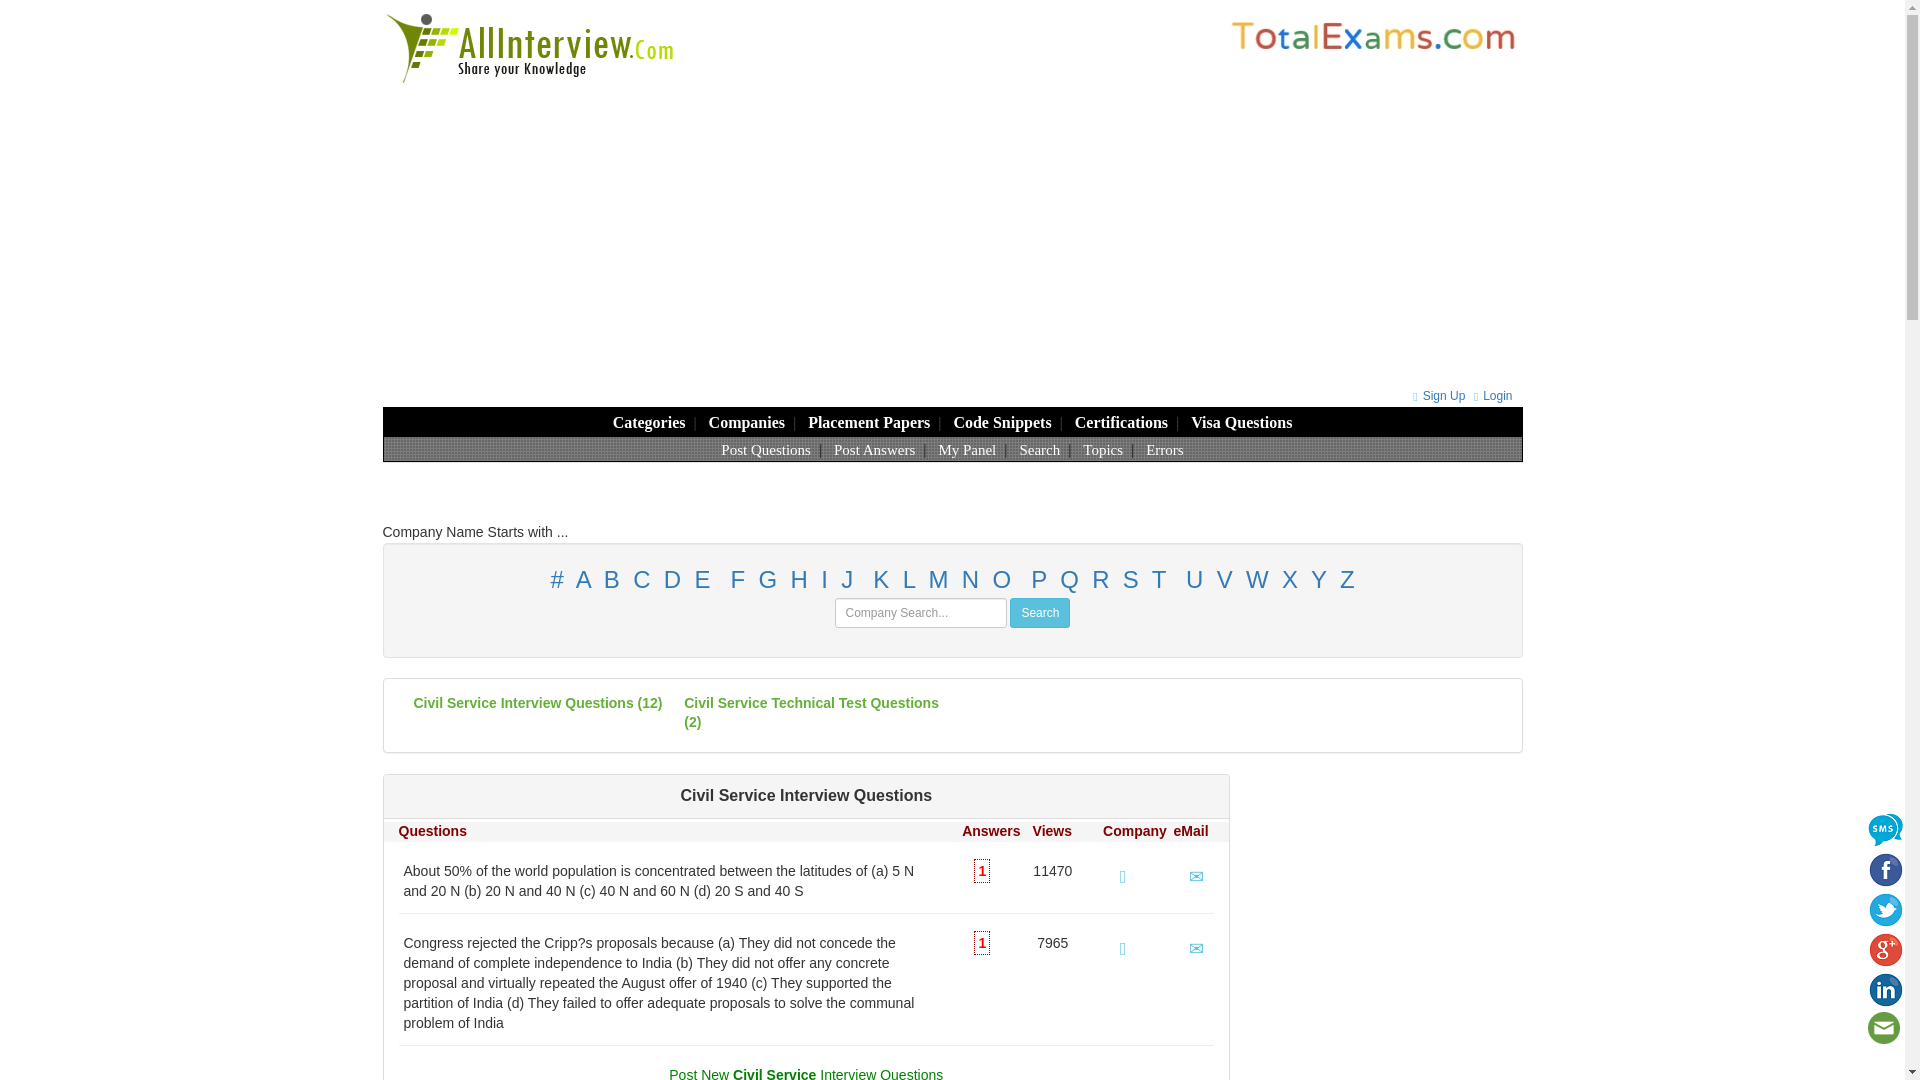 The image size is (1920, 1080). What do you see at coordinates (868, 422) in the screenshot?
I see `Placement Papers` at bounding box center [868, 422].